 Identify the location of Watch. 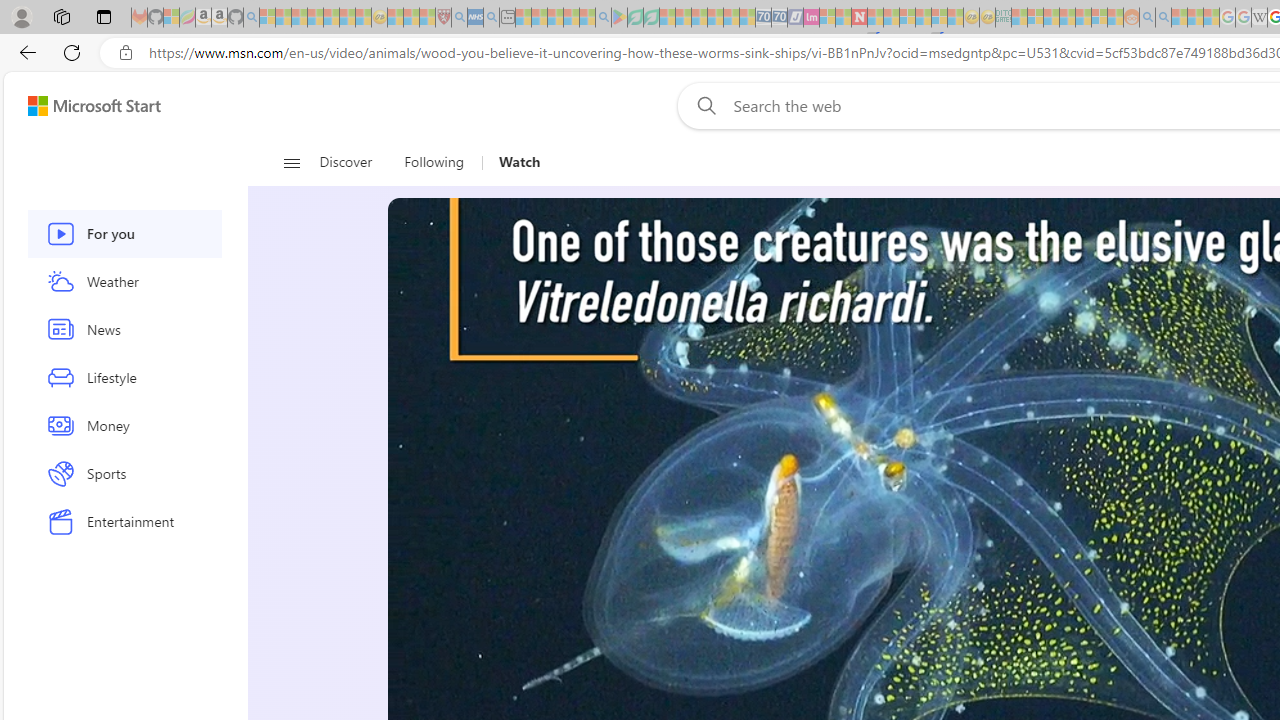
(512, 162).